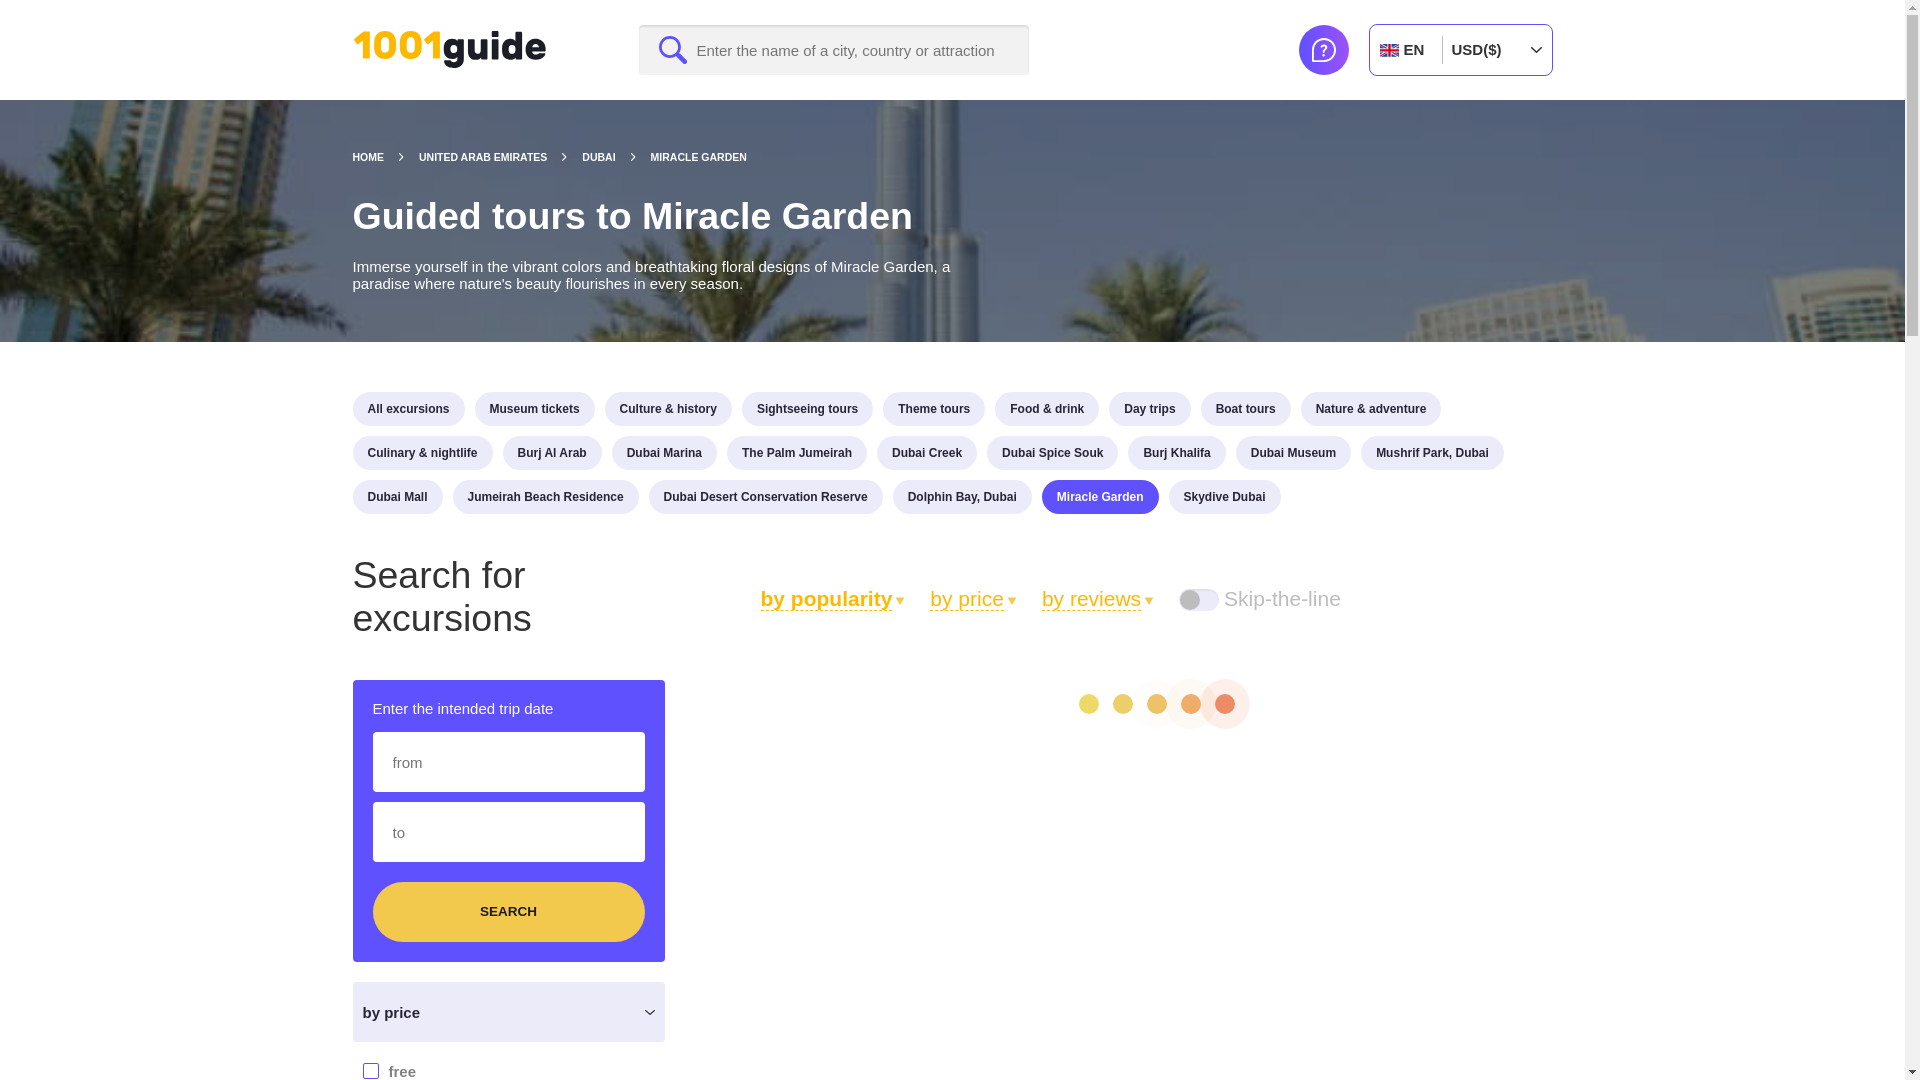 The image size is (1920, 1080). I want to click on Theme tours, so click(934, 408).